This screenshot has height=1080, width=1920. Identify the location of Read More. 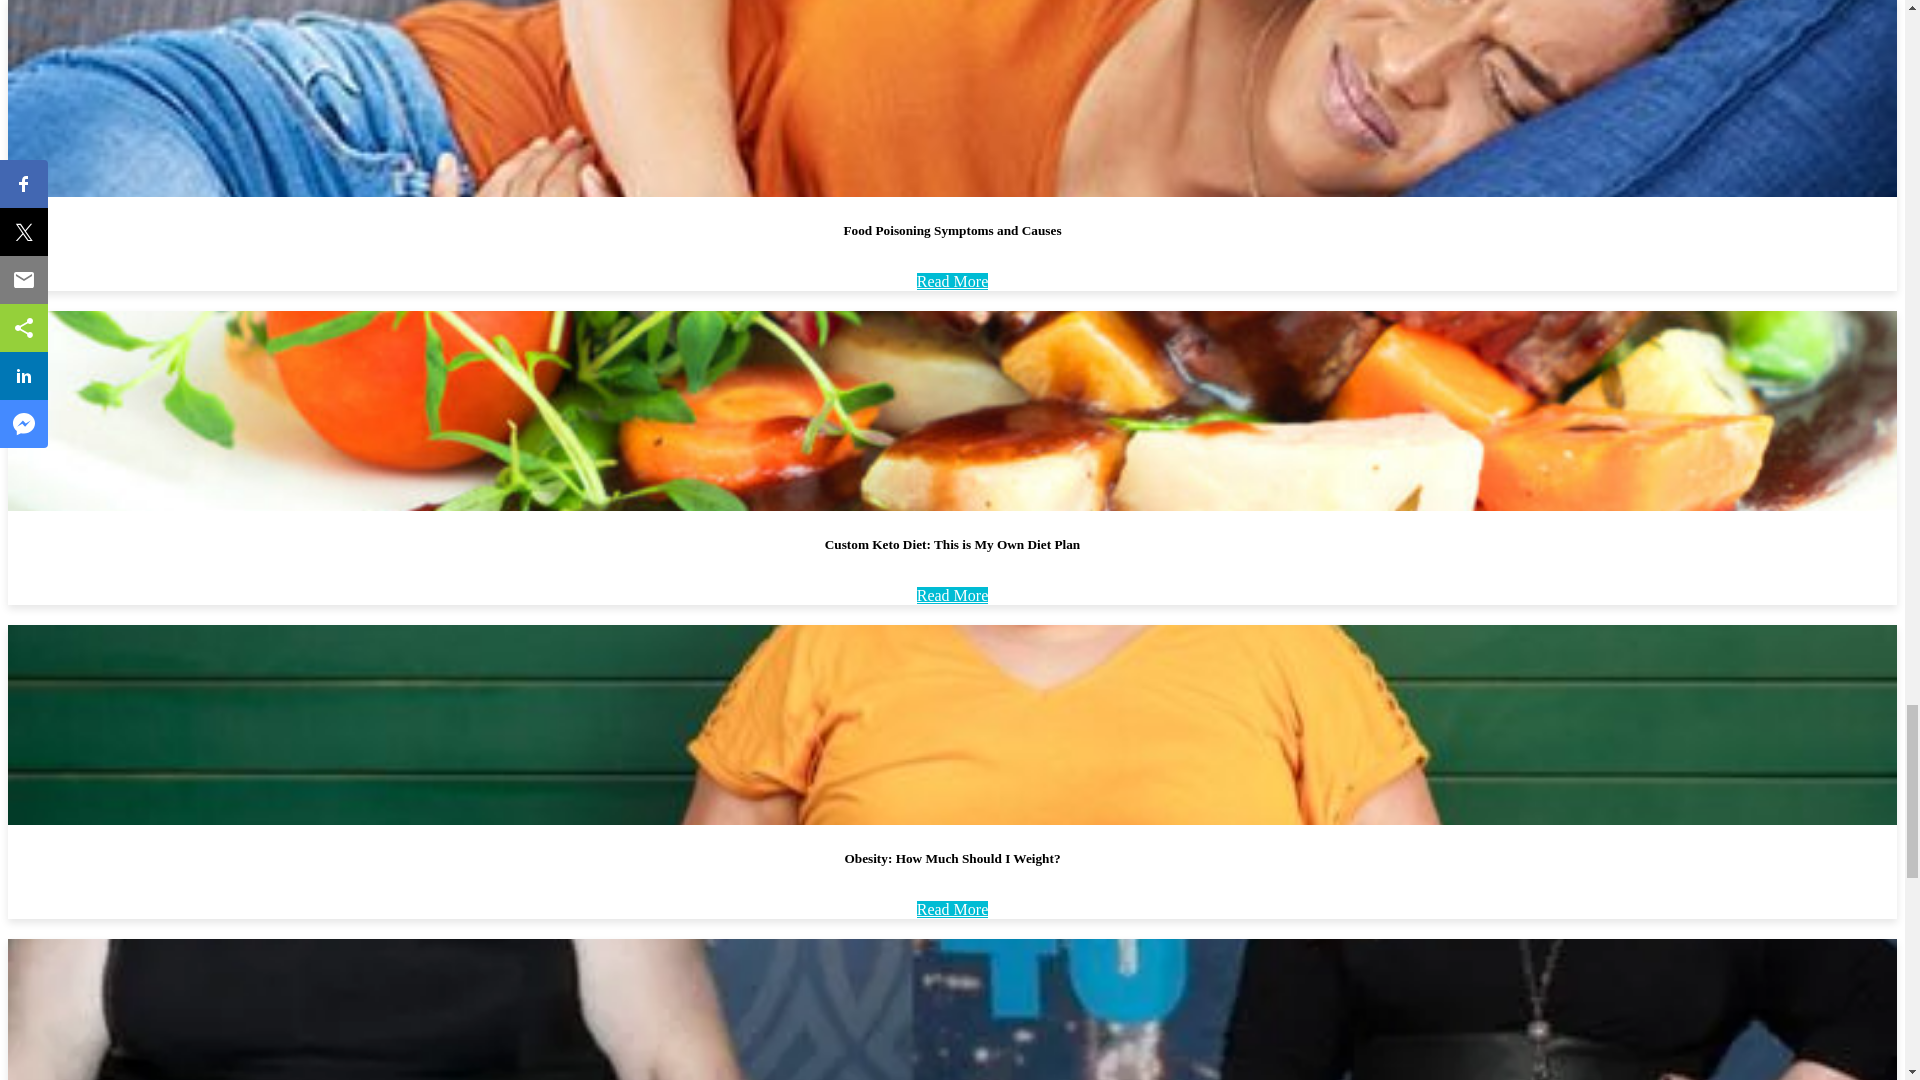
(952, 282).